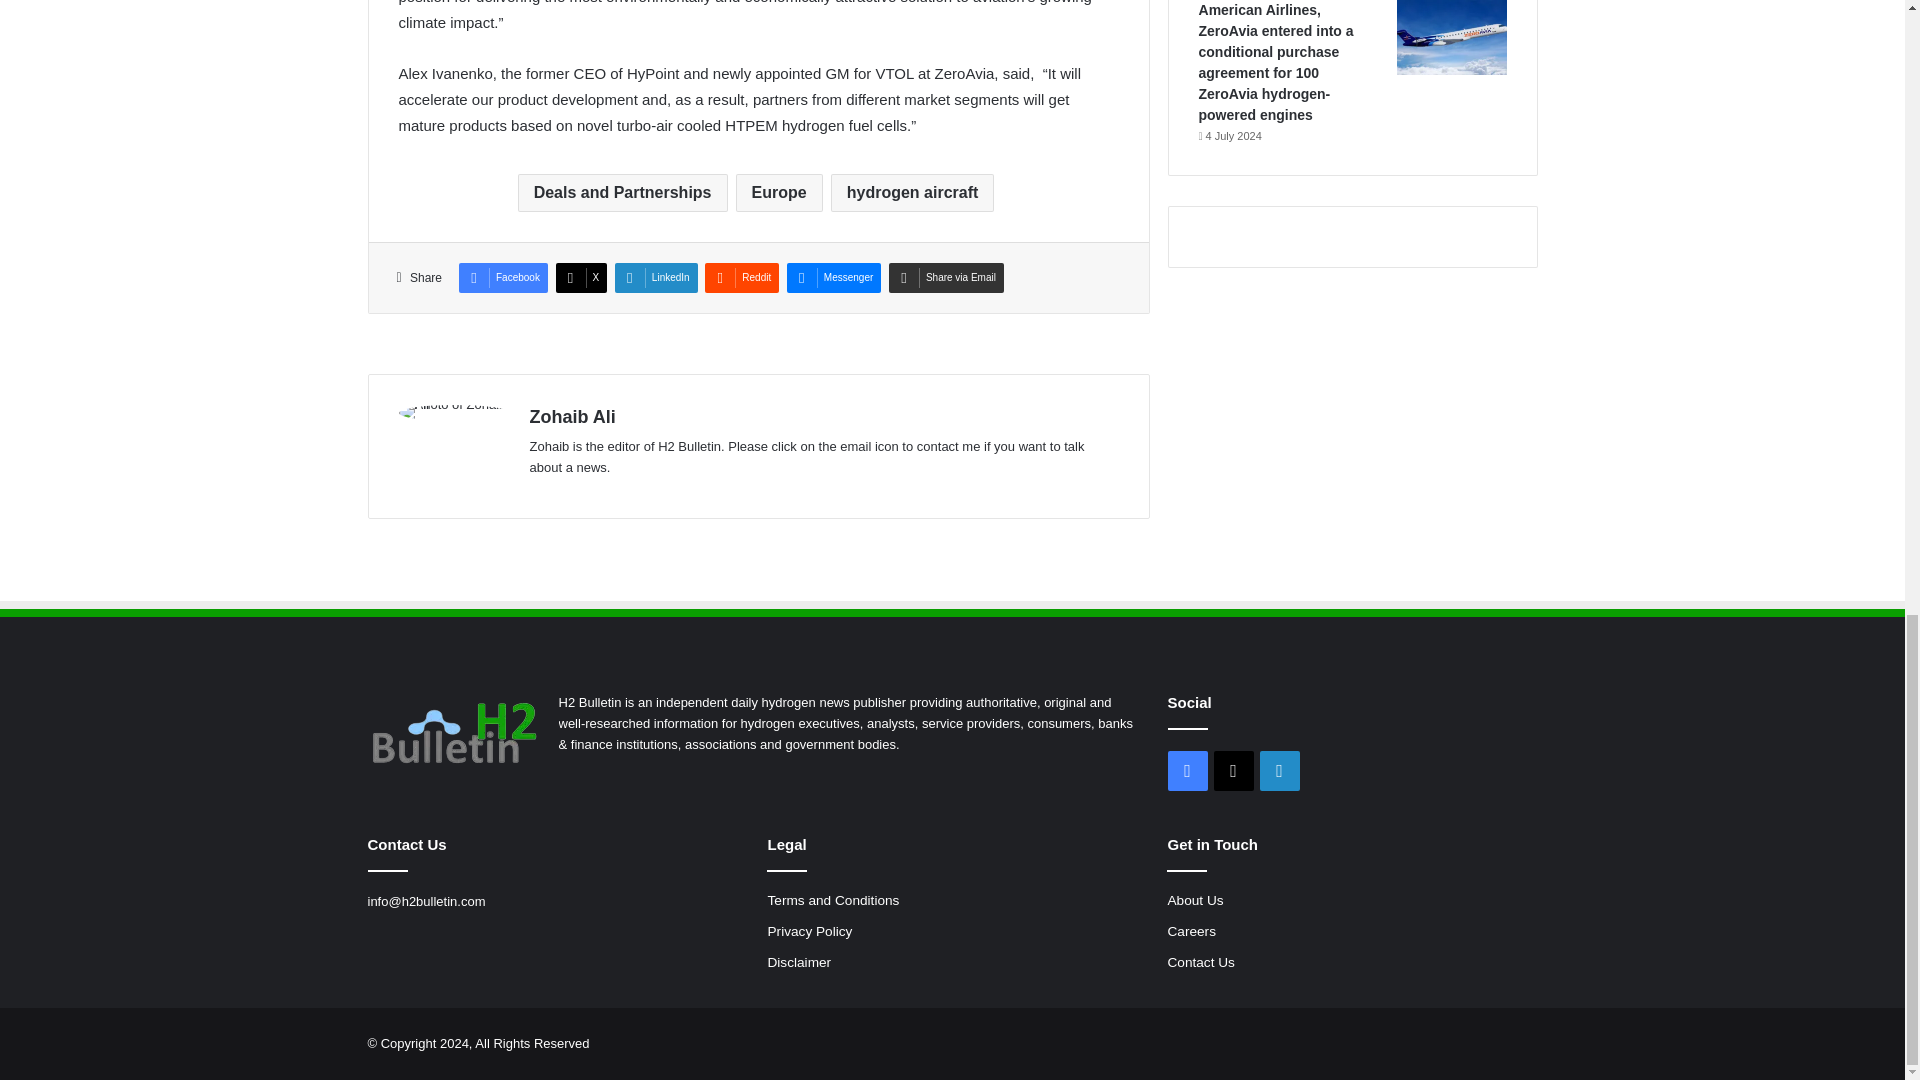 The height and width of the screenshot is (1080, 1920). What do you see at coordinates (622, 192) in the screenshot?
I see `Deals and Partnerships` at bounding box center [622, 192].